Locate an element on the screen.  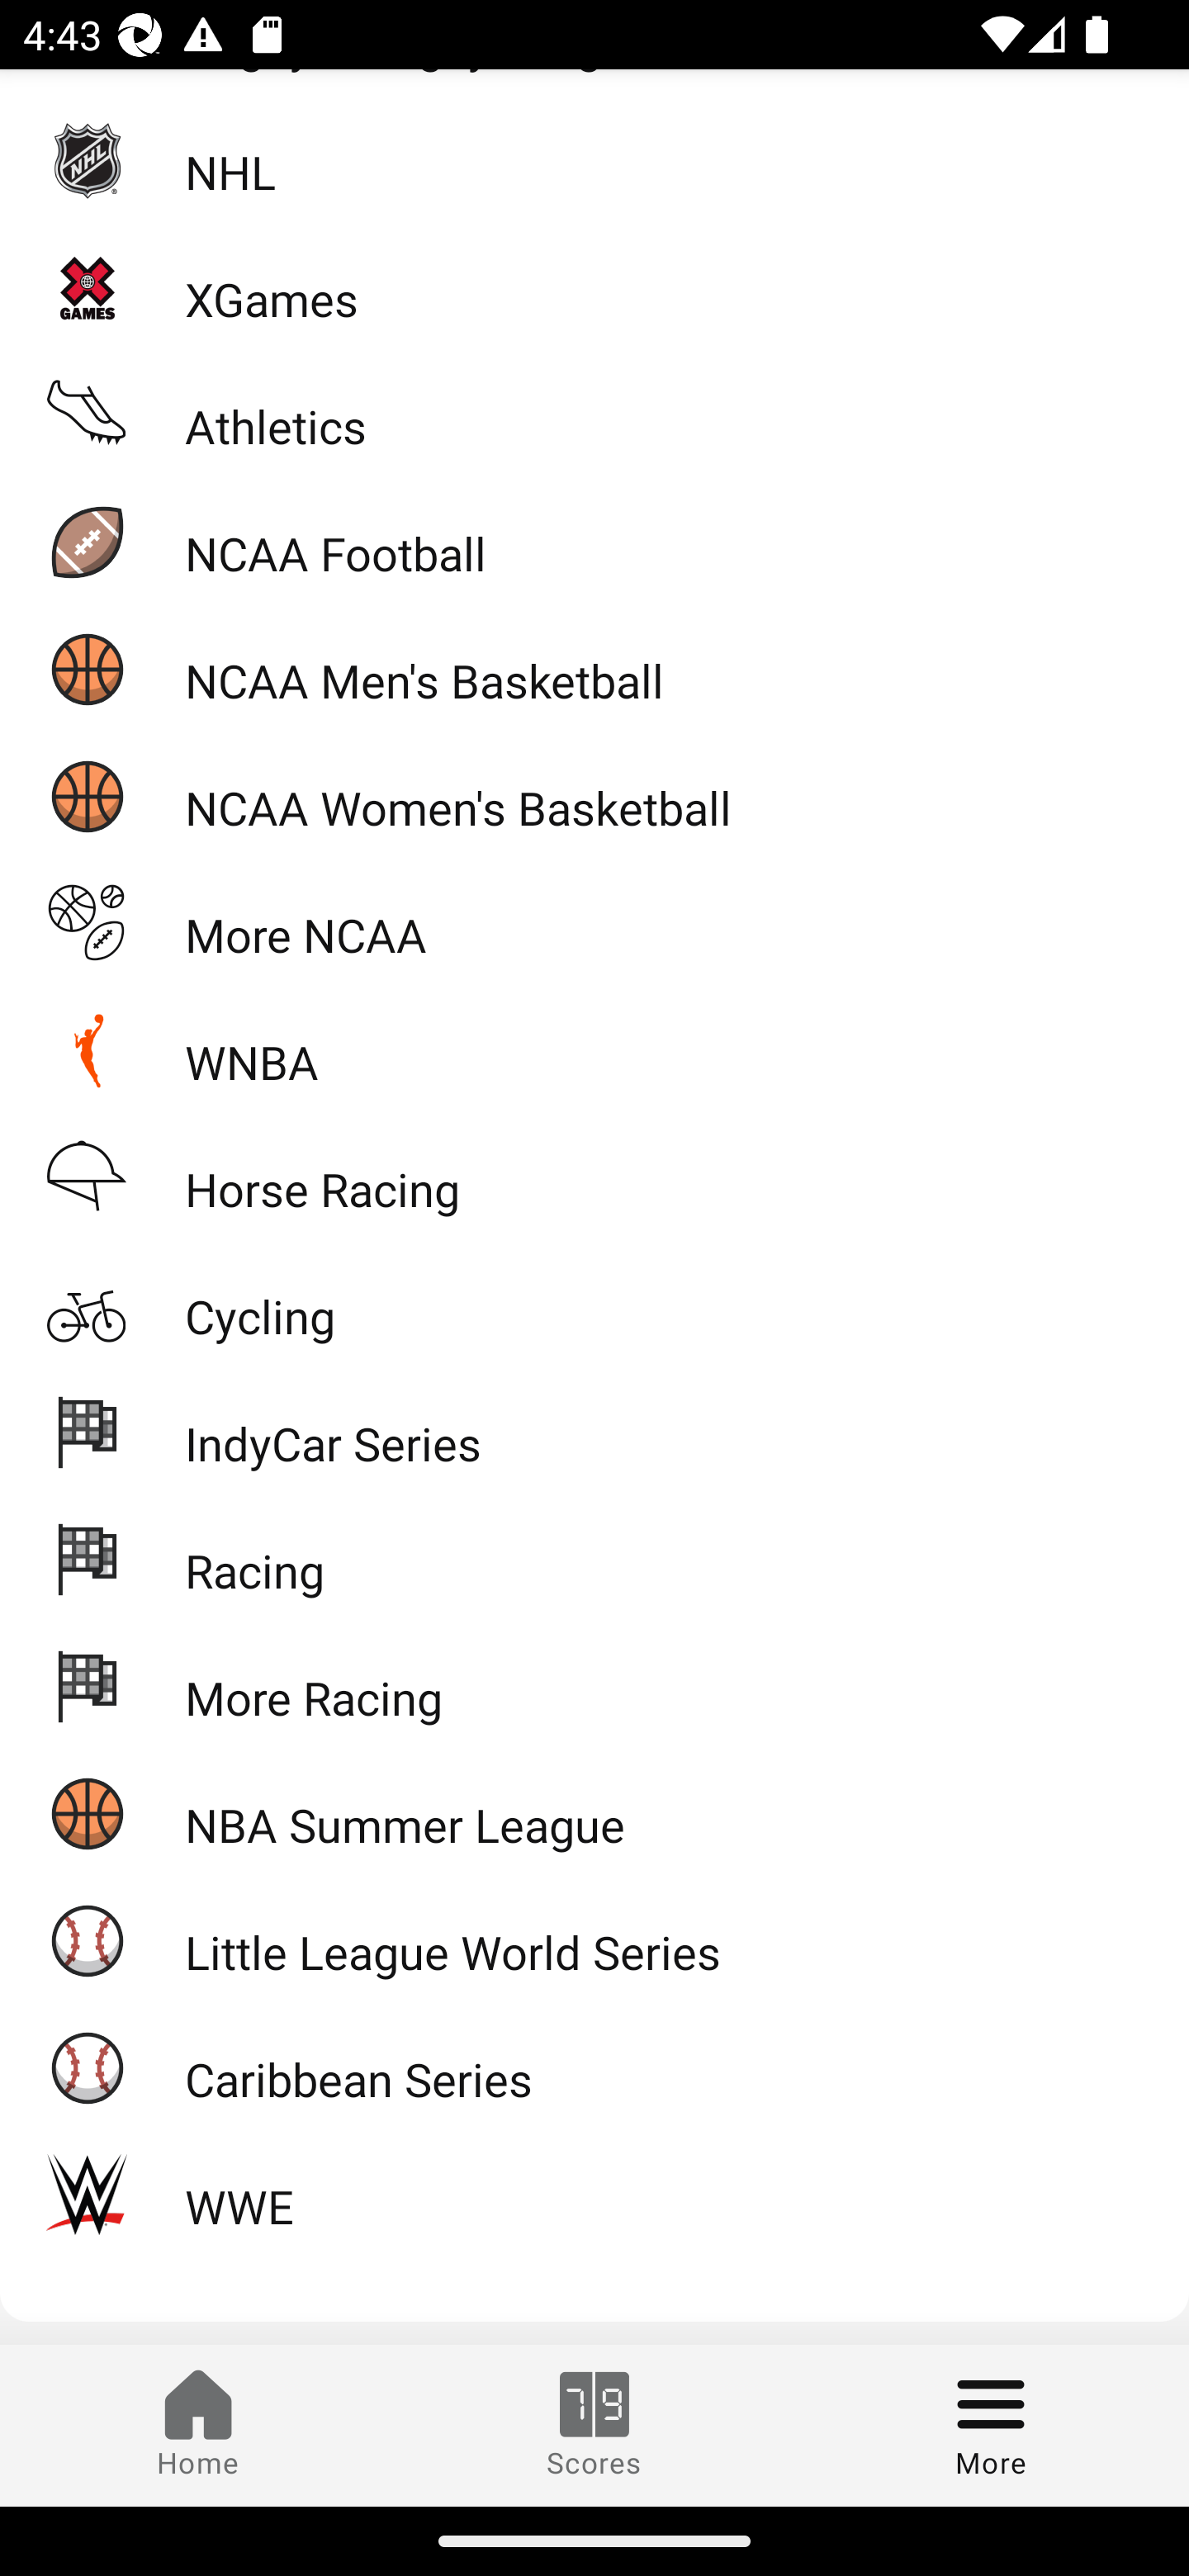
NBA Summer League is located at coordinates (594, 1813).